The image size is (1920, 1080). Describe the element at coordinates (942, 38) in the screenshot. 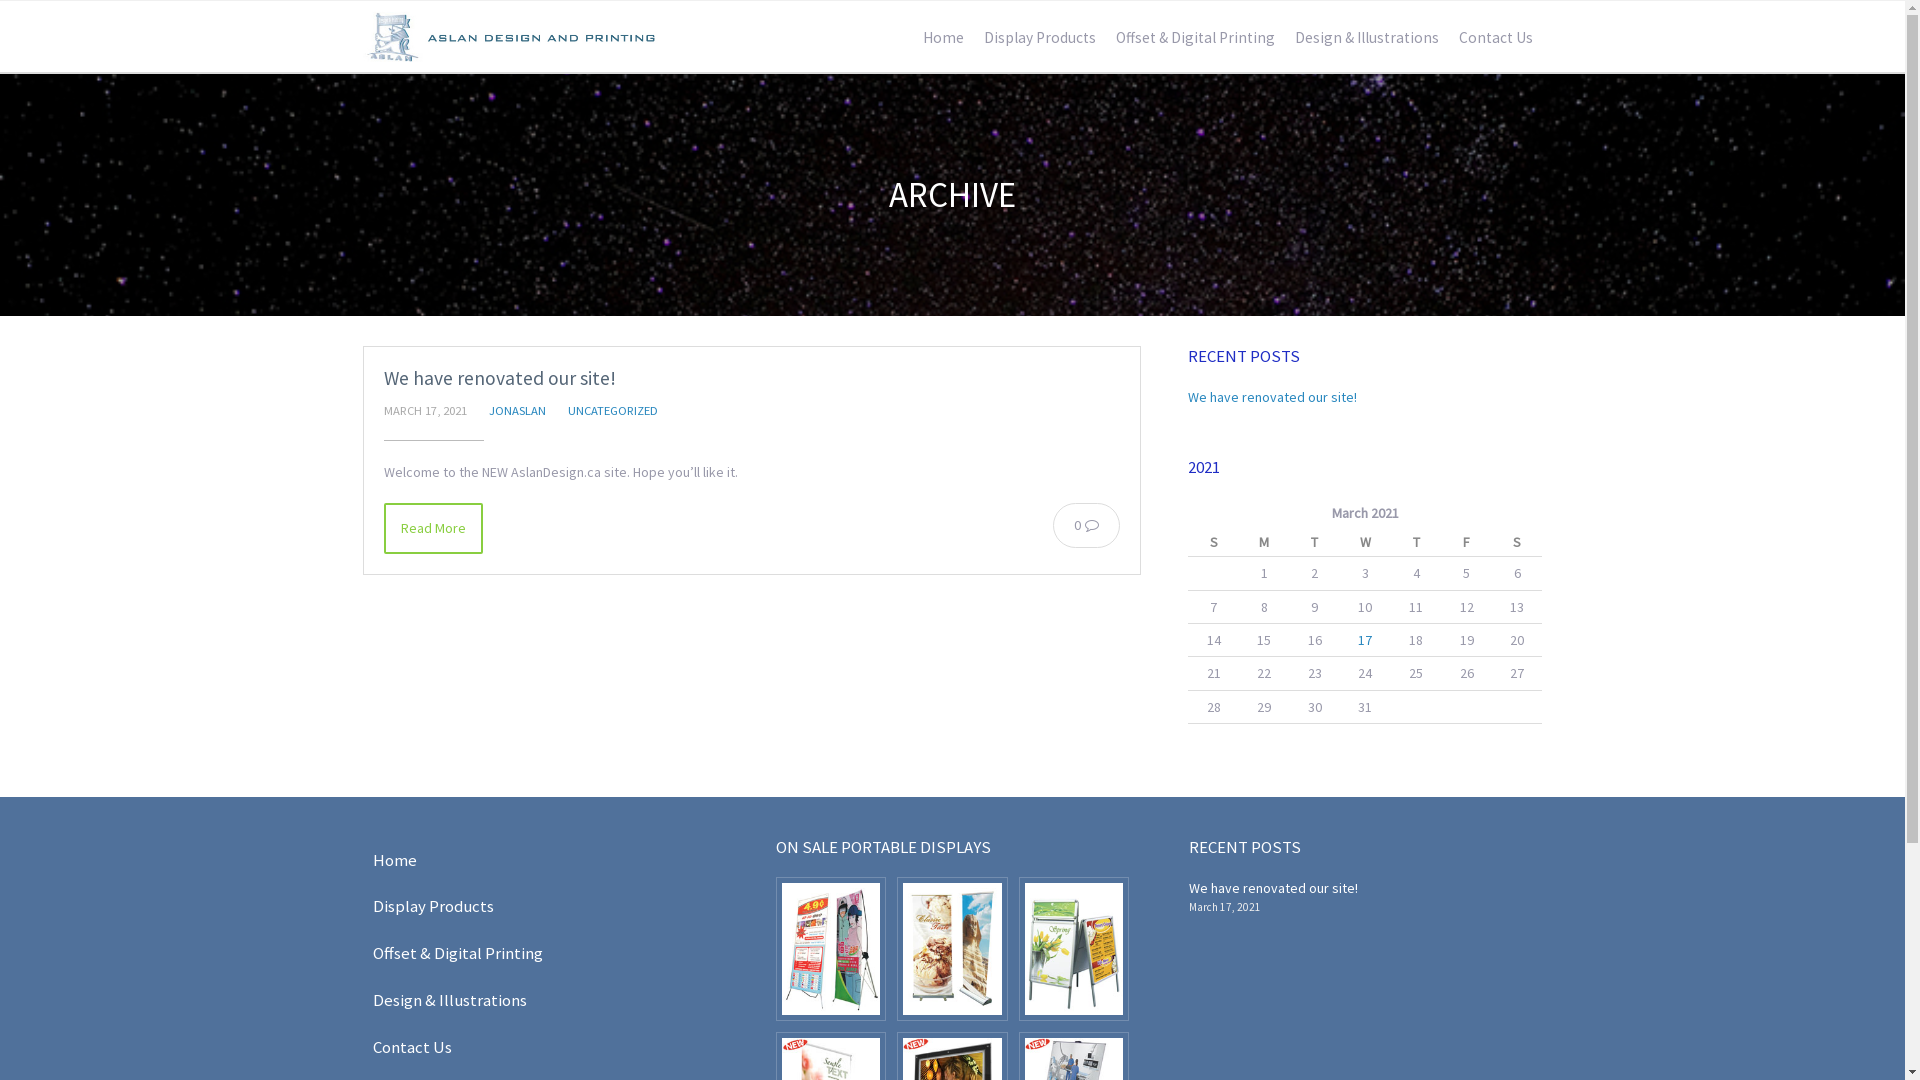

I see `Home` at that location.